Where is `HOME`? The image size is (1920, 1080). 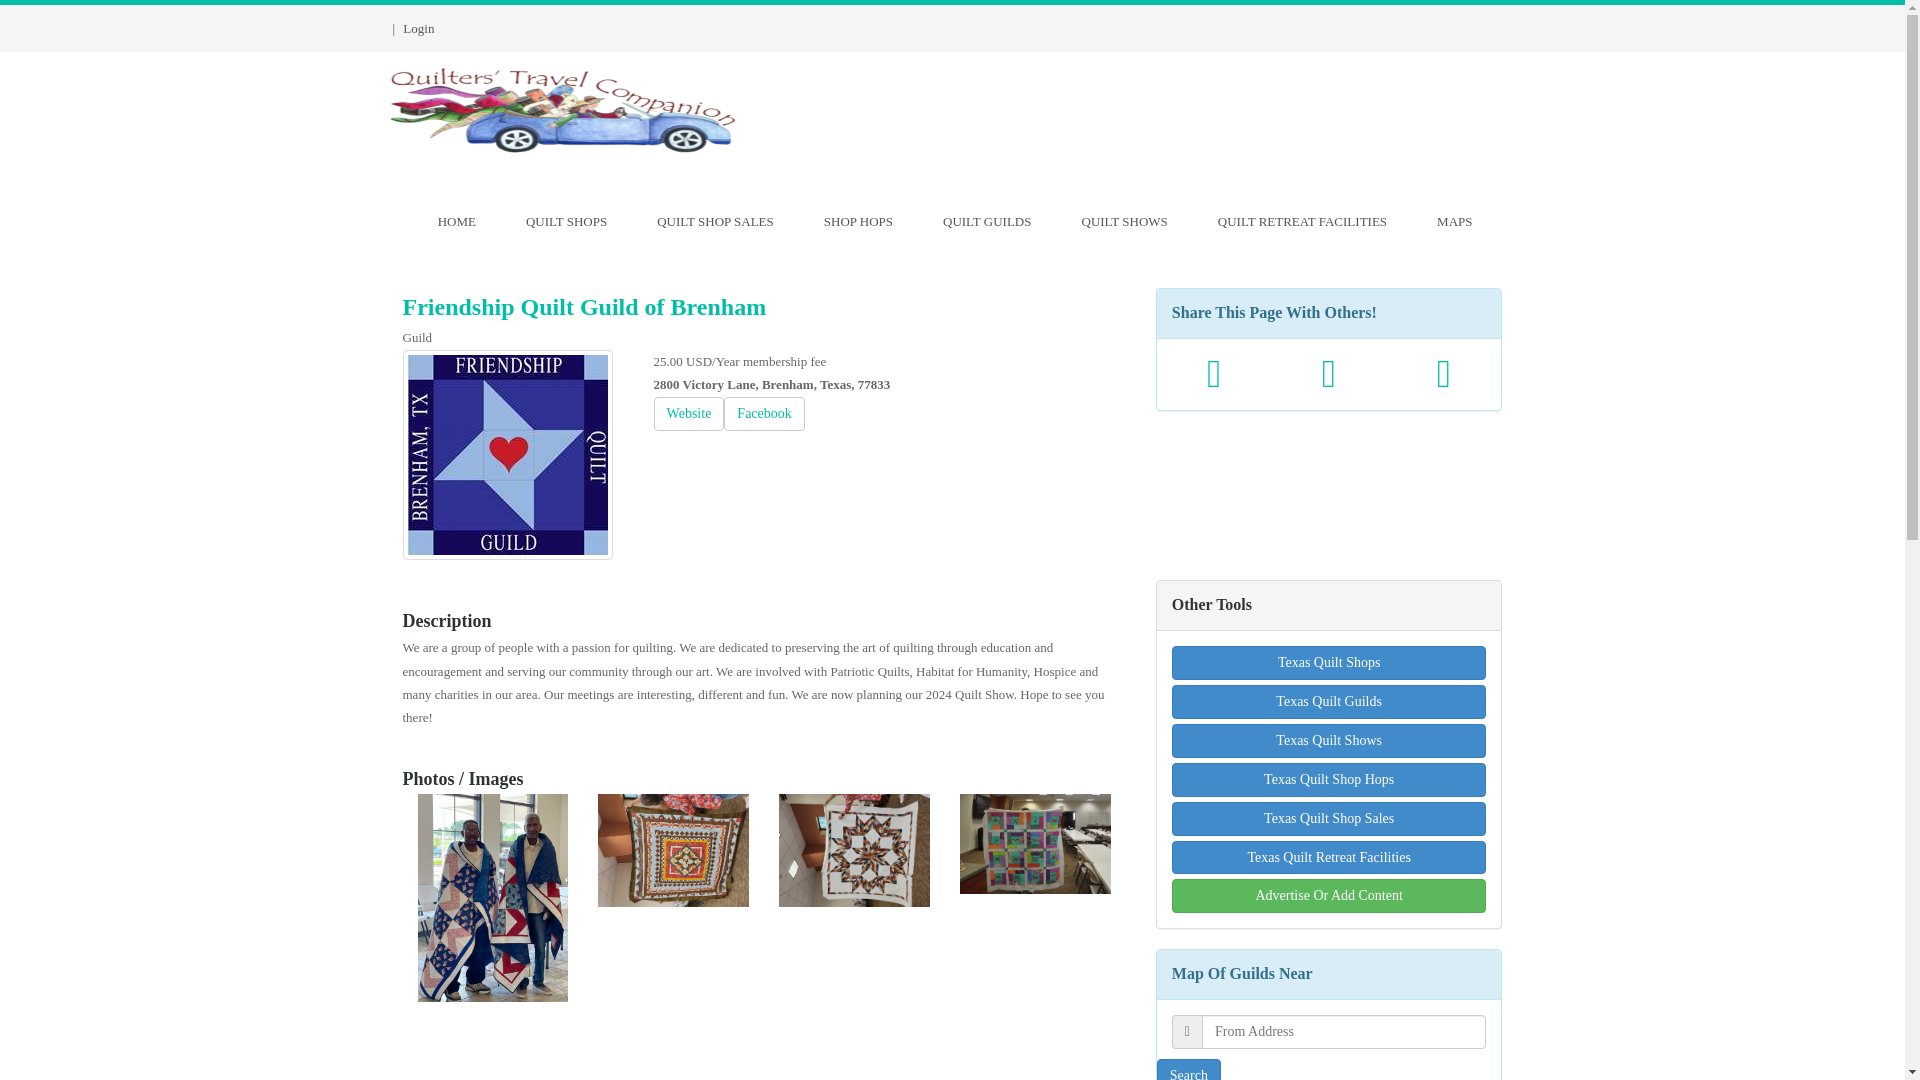 HOME is located at coordinates (456, 224).